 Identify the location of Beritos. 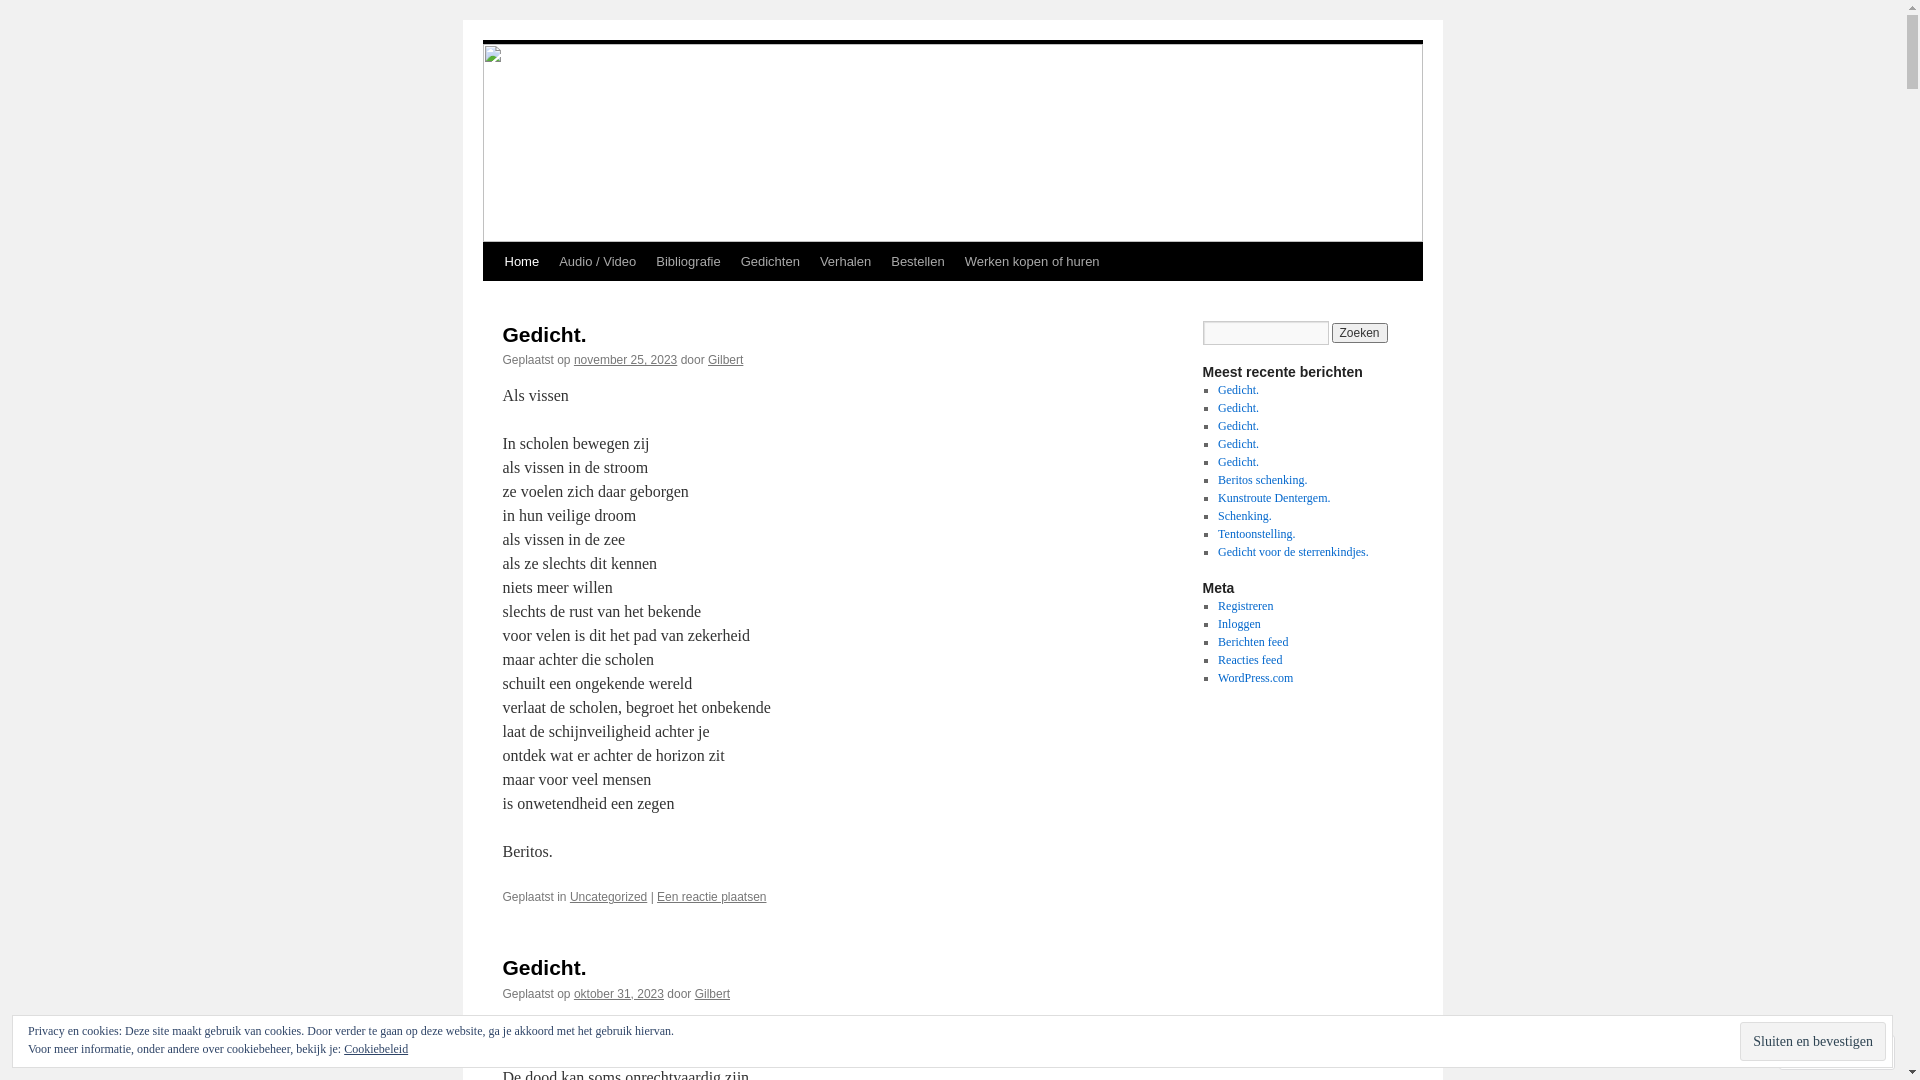
(534, 58).